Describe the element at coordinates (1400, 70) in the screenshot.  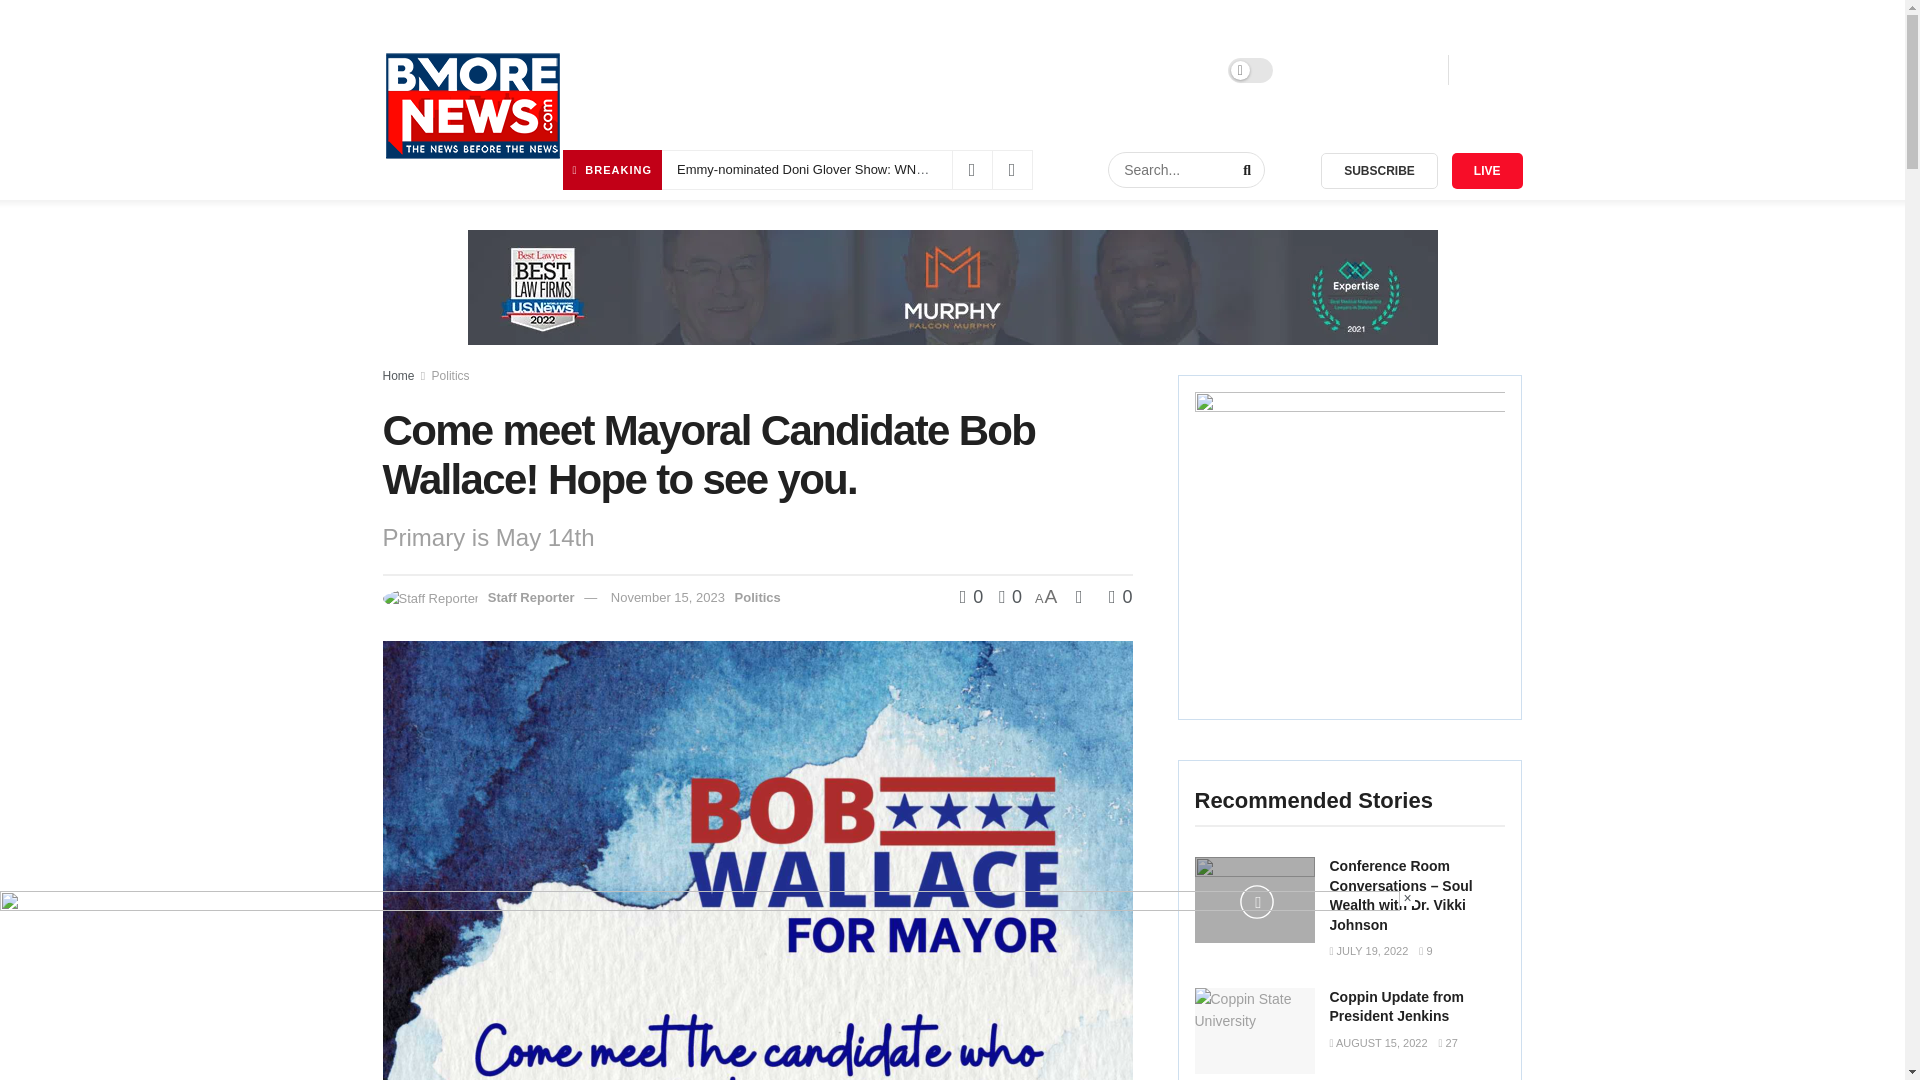
I see `Register` at that location.